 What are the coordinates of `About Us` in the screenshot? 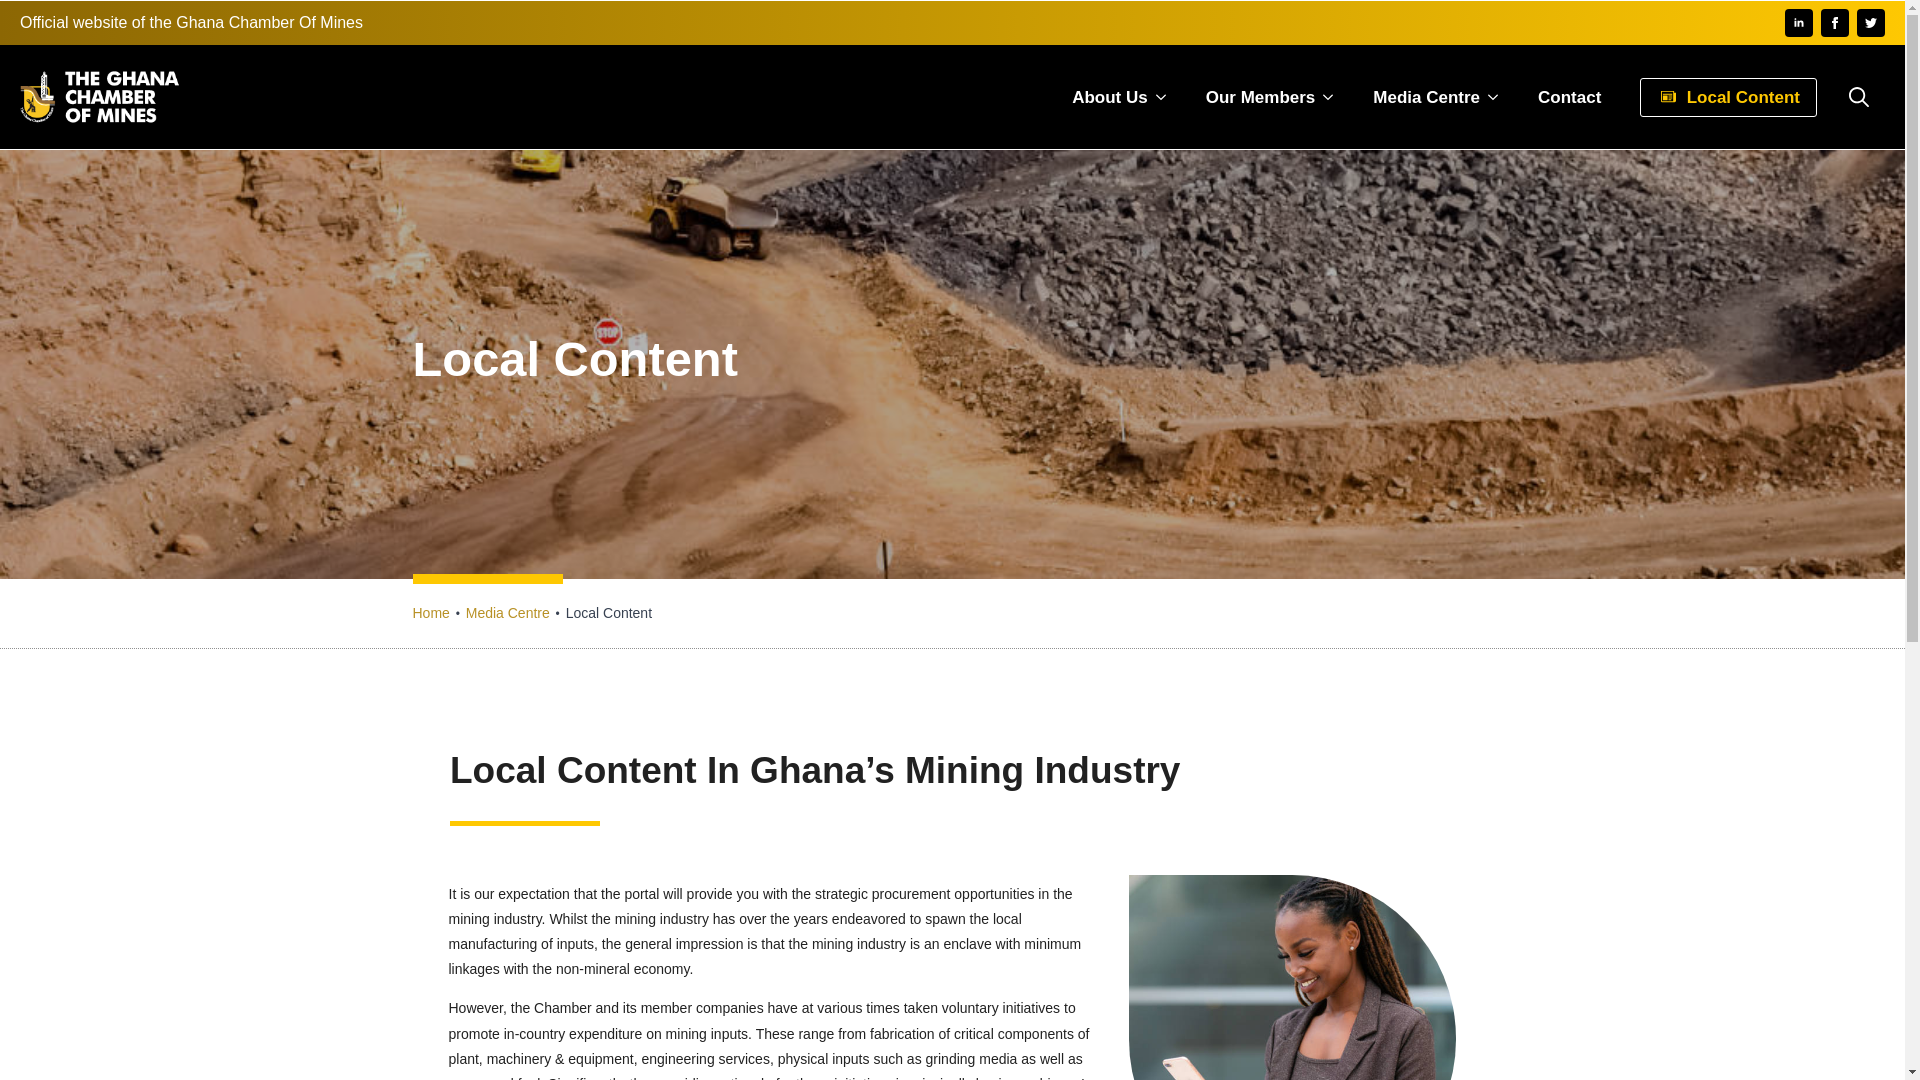 It's located at (1102, 96).